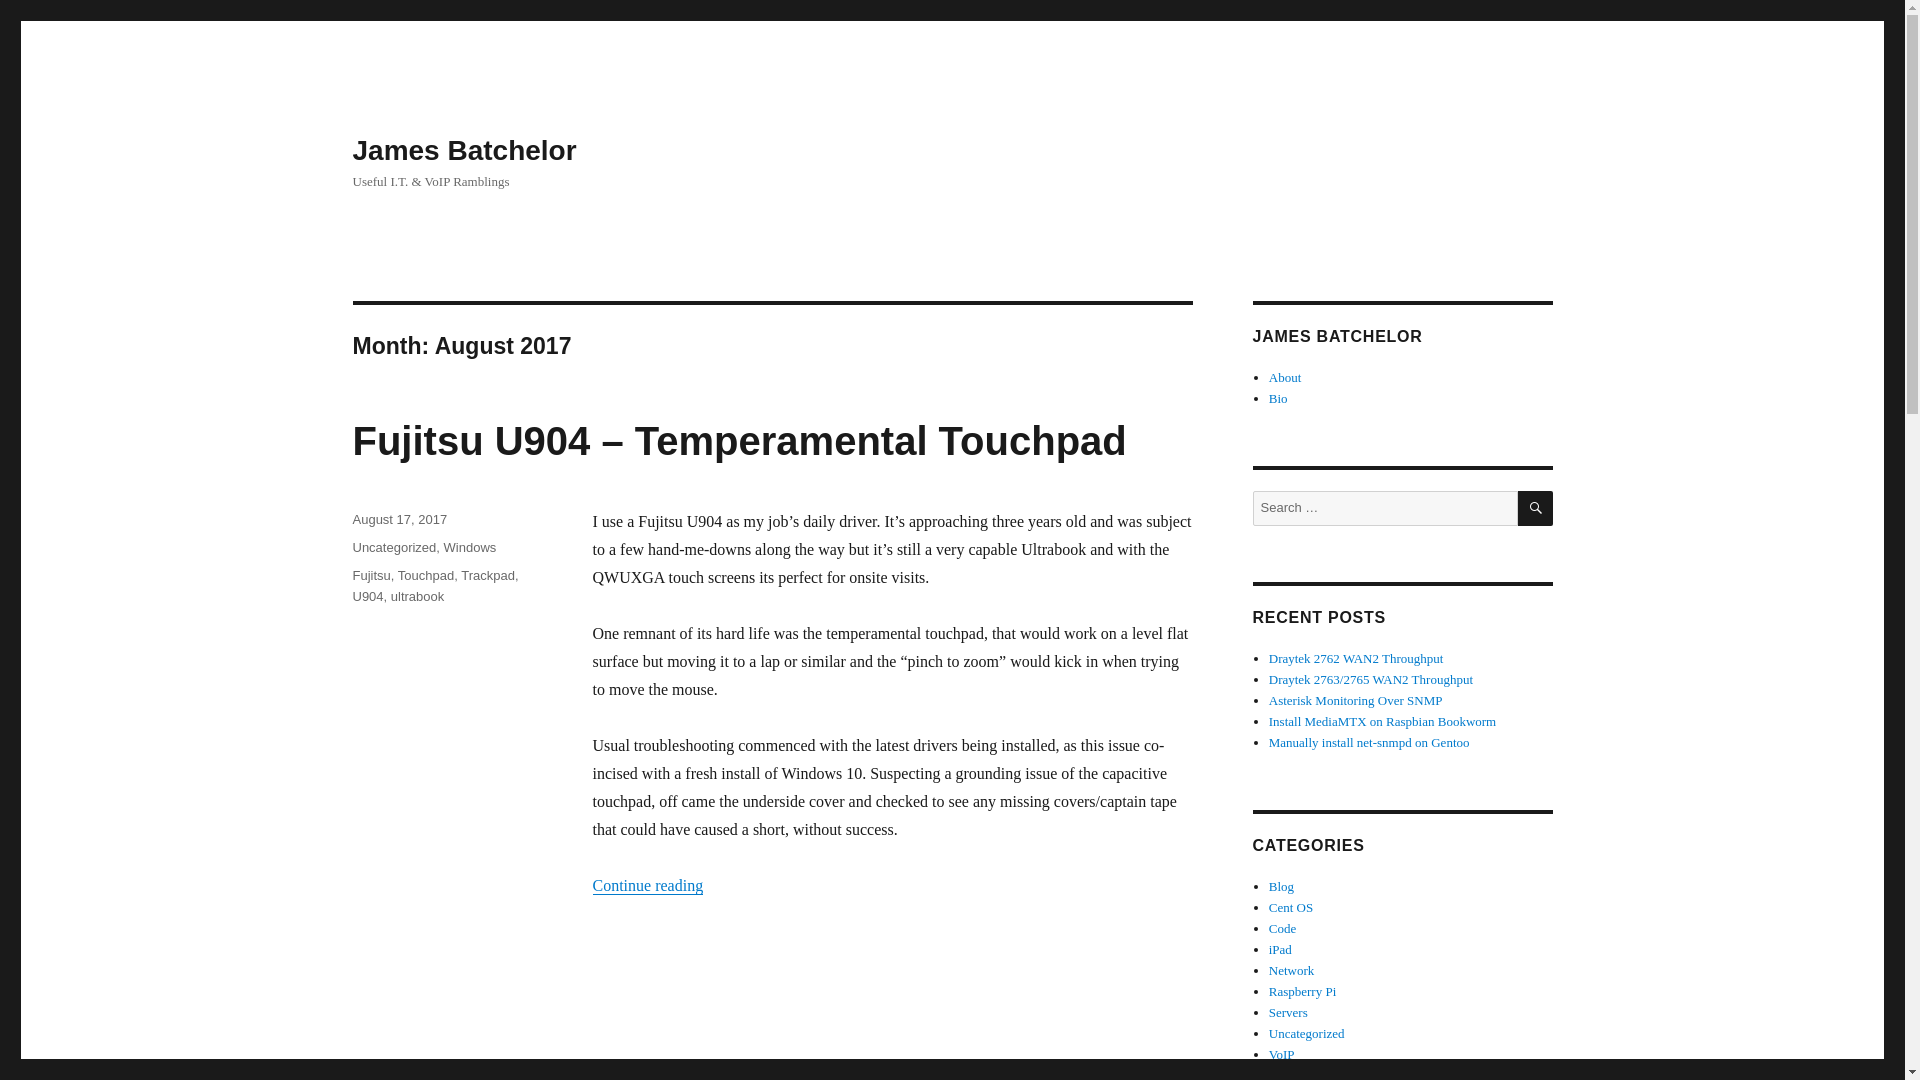  I want to click on Fujitsu, so click(370, 576).